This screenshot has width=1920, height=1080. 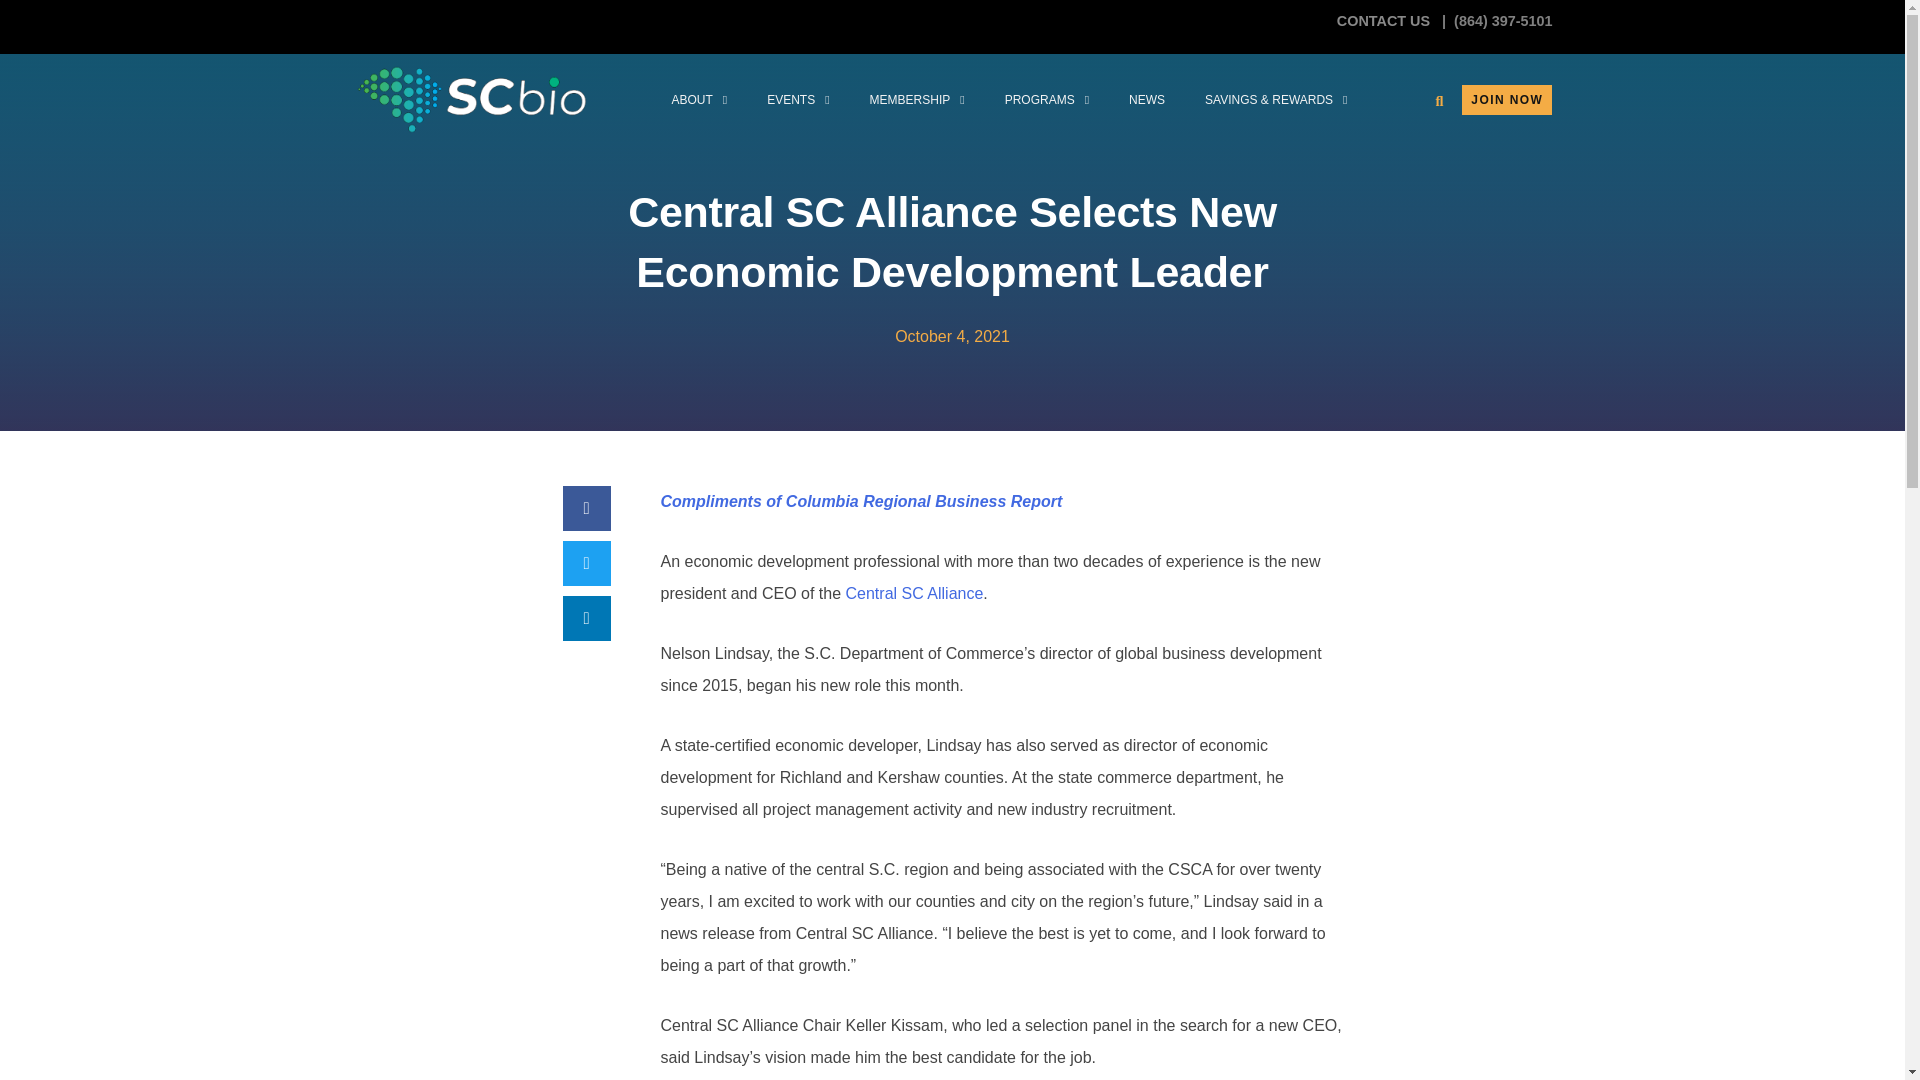 What do you see at coordinates (797, 100) in the screenshot?
I see `EVENTS` at bounding box center [797, 100].